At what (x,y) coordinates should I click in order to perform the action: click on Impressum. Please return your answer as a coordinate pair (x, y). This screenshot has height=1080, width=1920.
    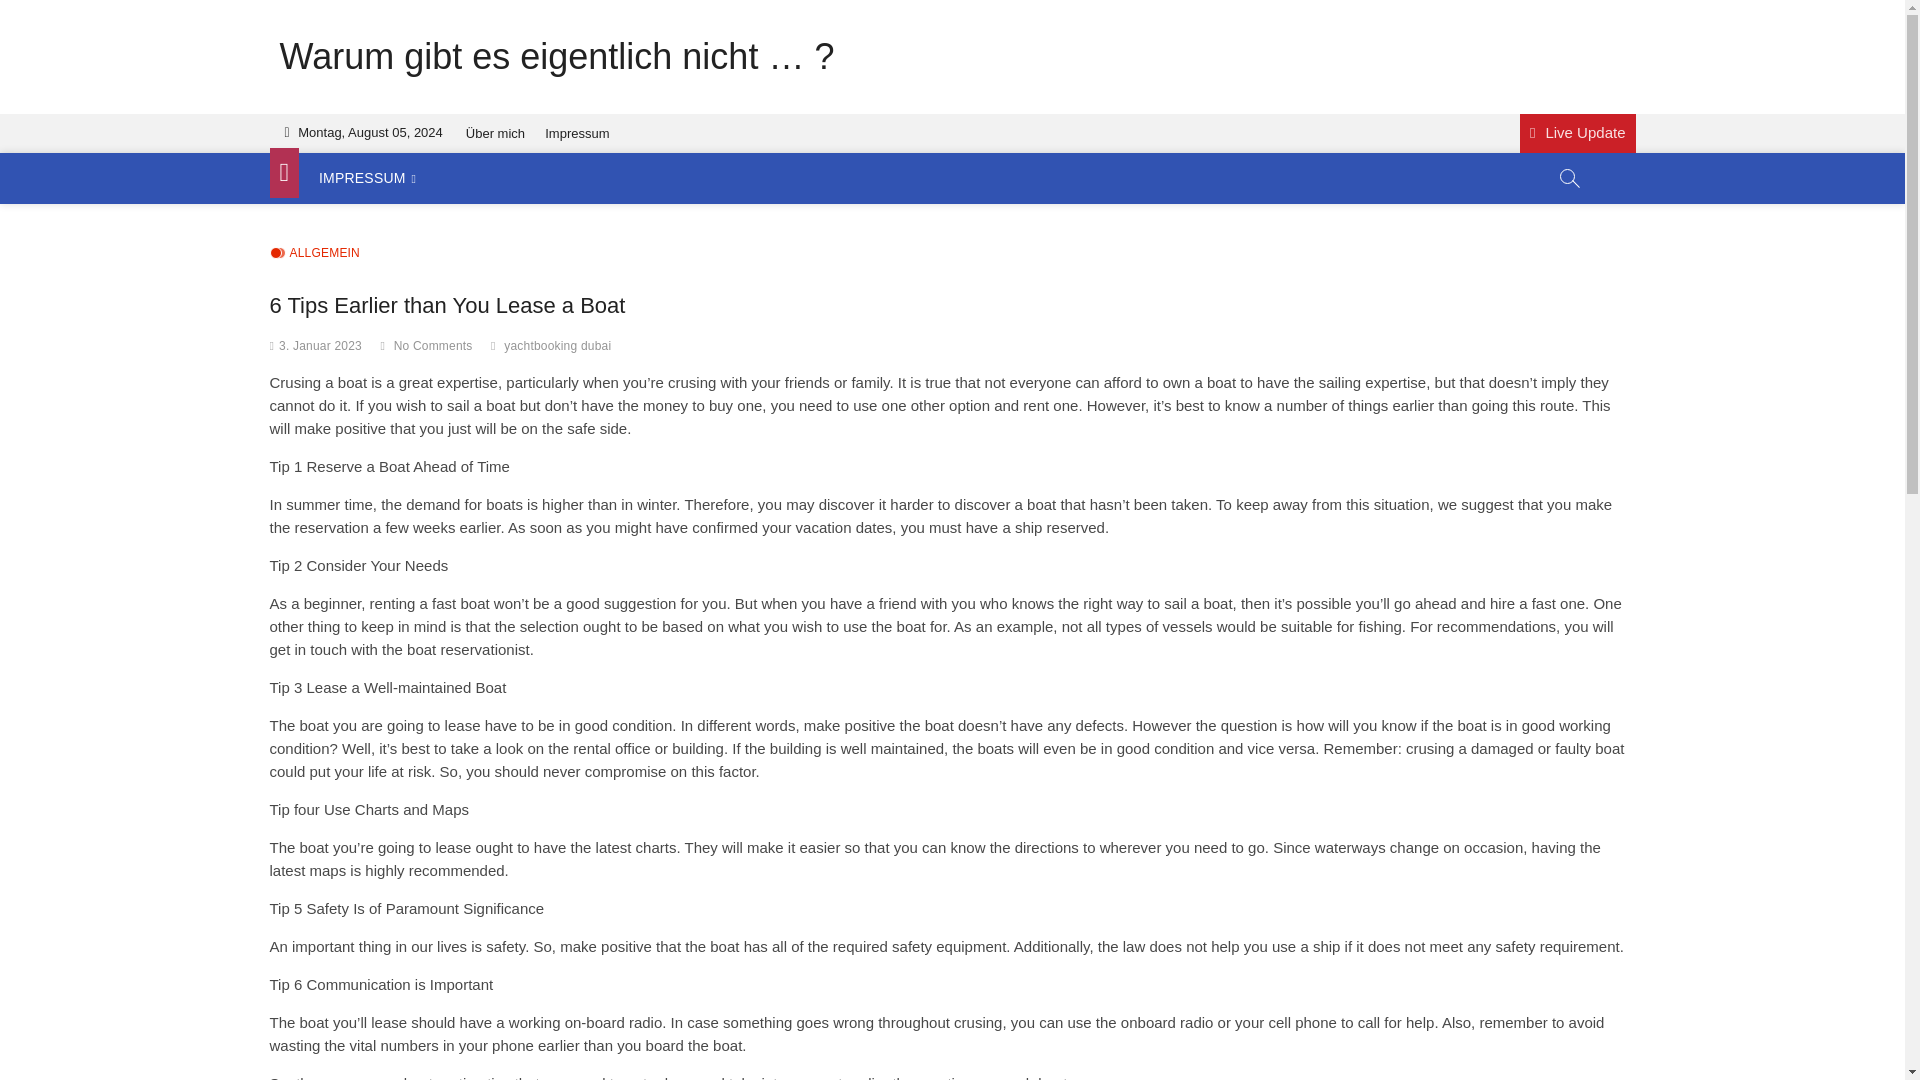
    Looking at the image, I should click on (576, 134).